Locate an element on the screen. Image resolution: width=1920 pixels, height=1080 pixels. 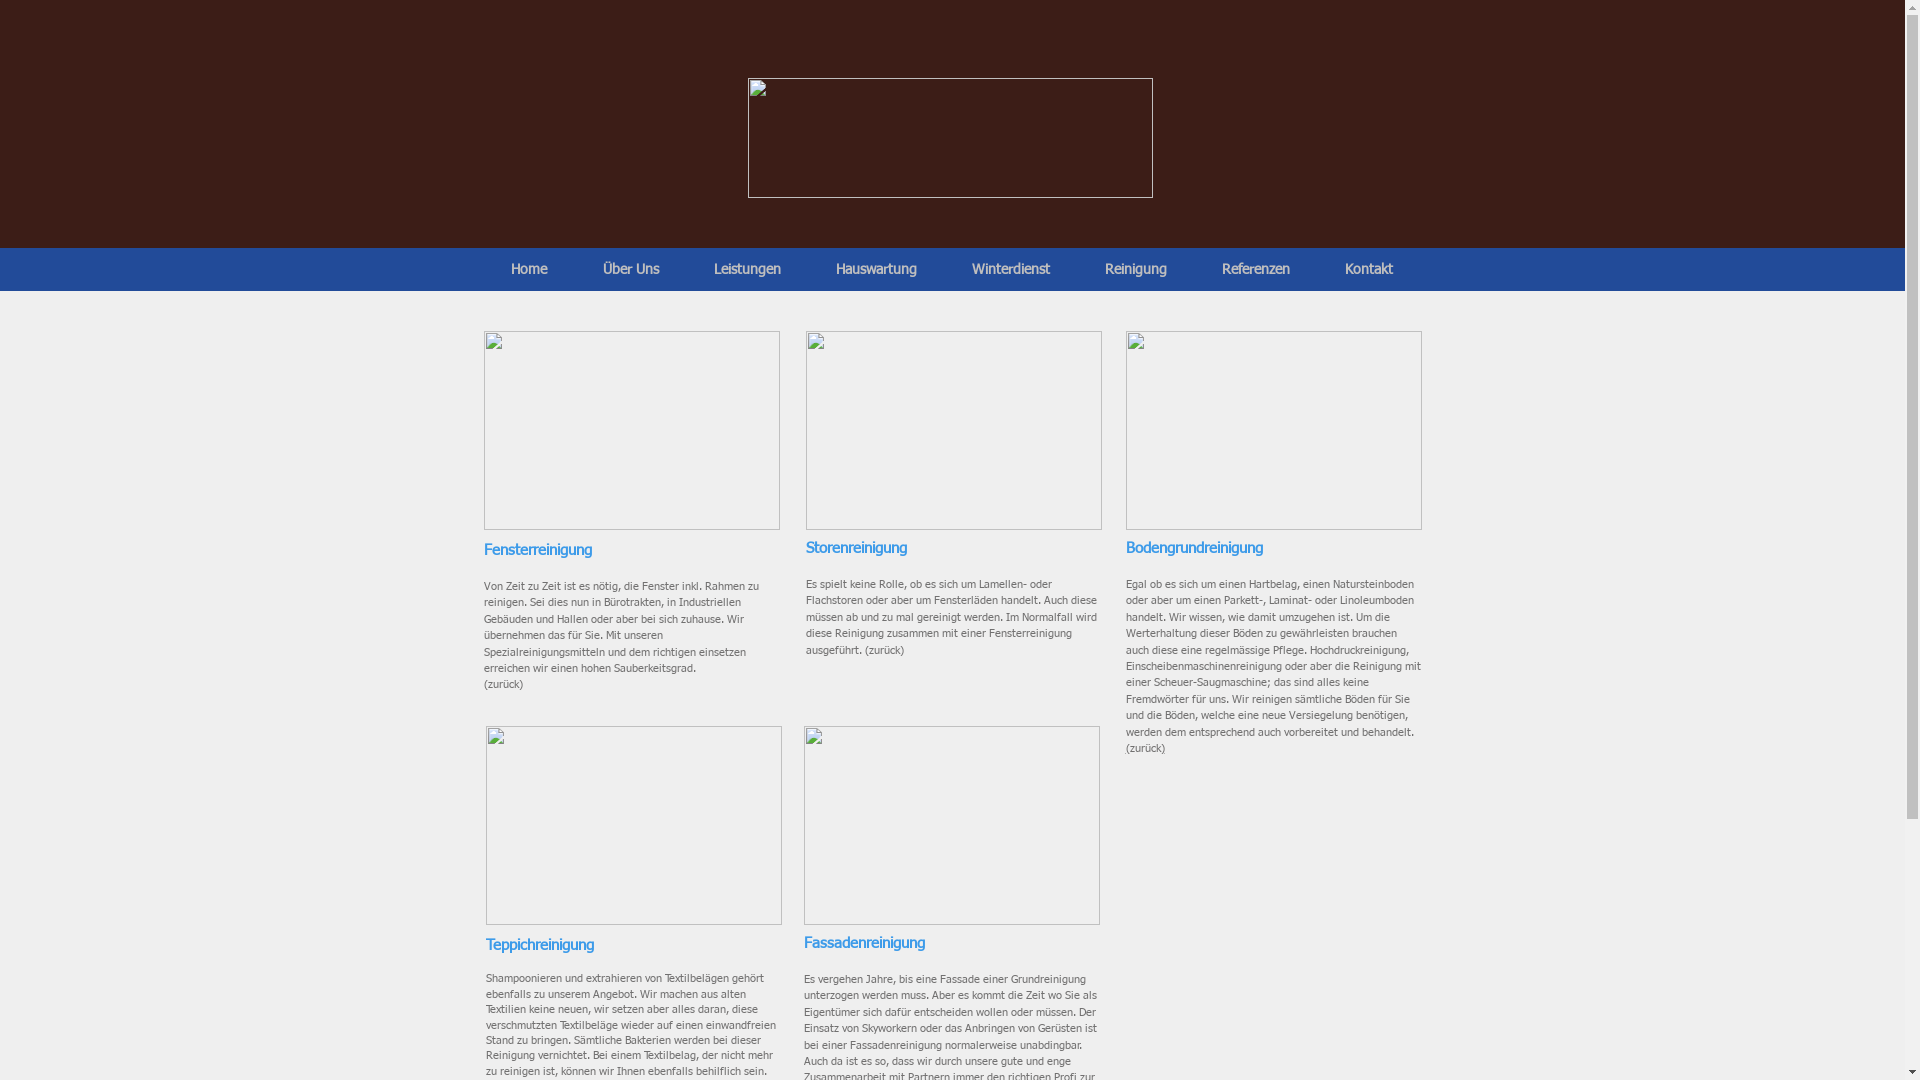
Kontakt is located at coordinates (1370, 270).